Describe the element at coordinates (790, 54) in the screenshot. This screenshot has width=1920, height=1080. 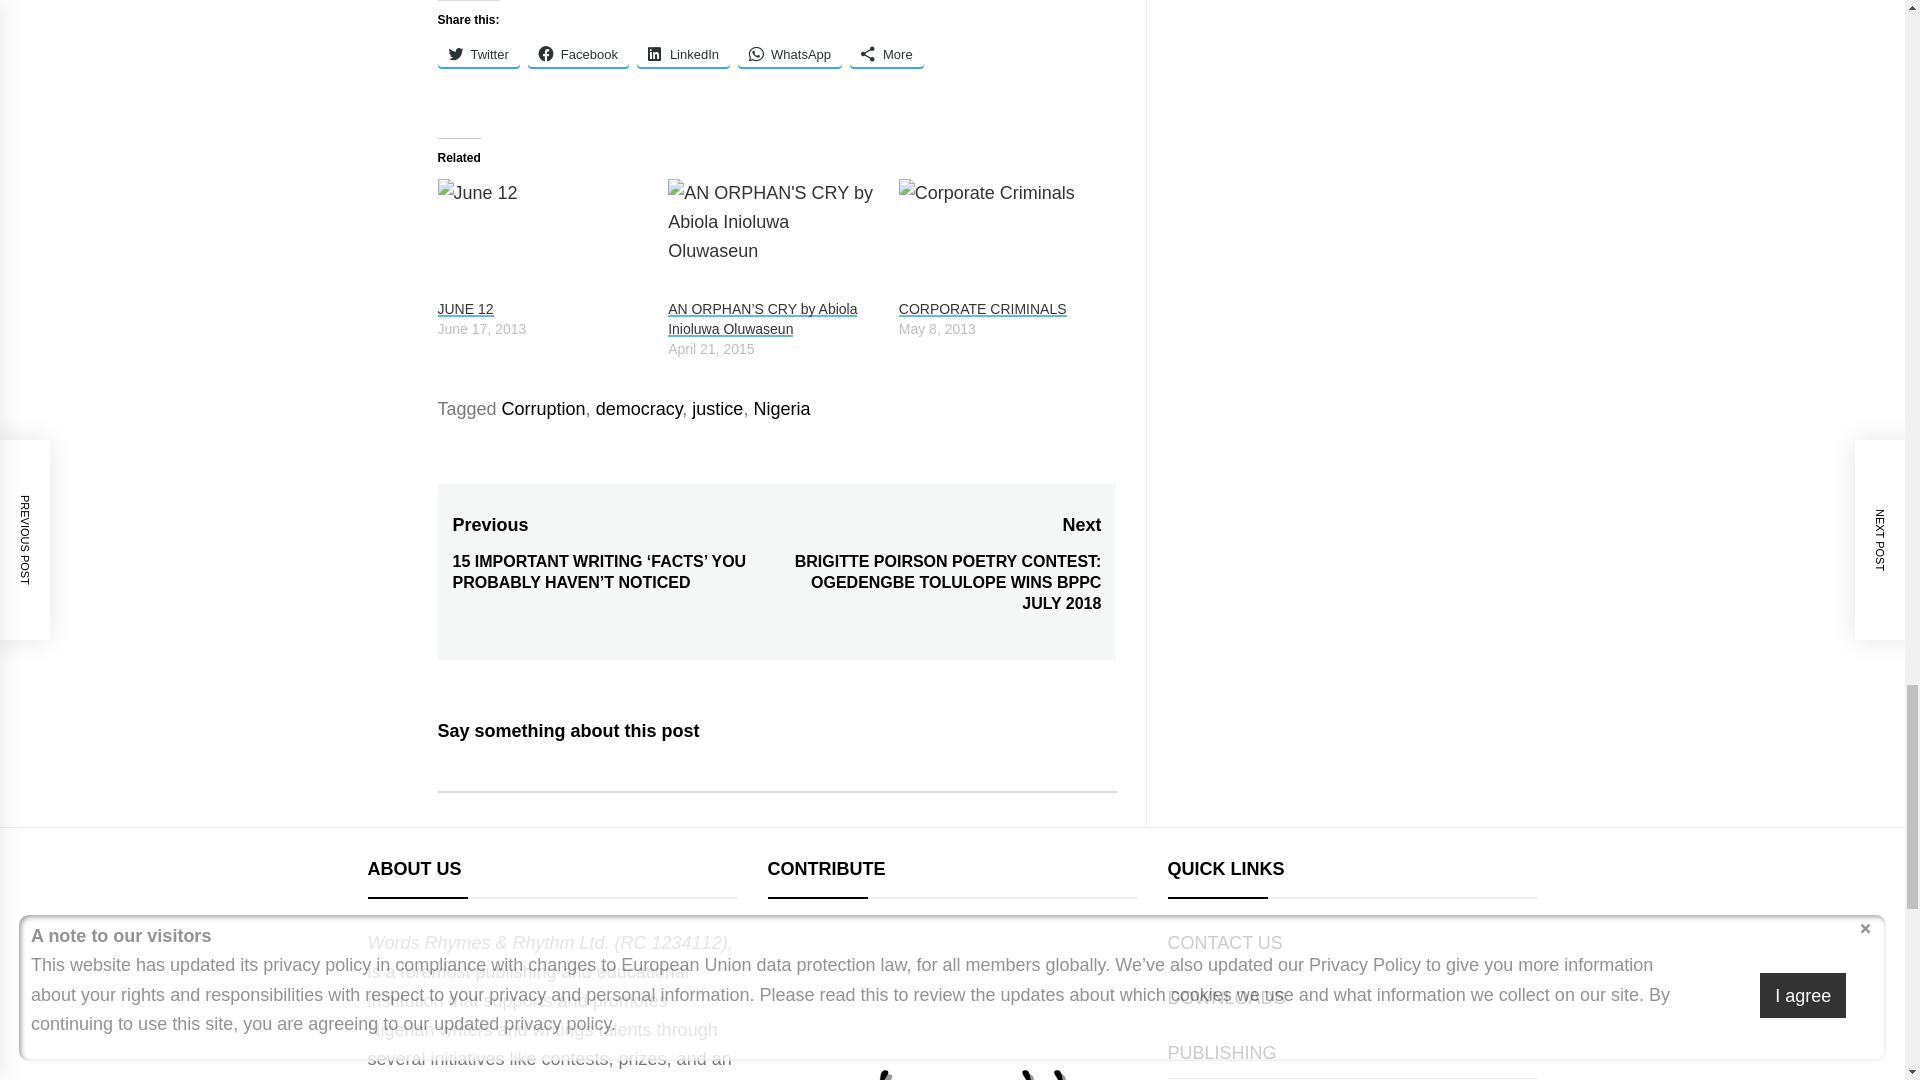
I see `Click to share on WhatsApp` at that location.